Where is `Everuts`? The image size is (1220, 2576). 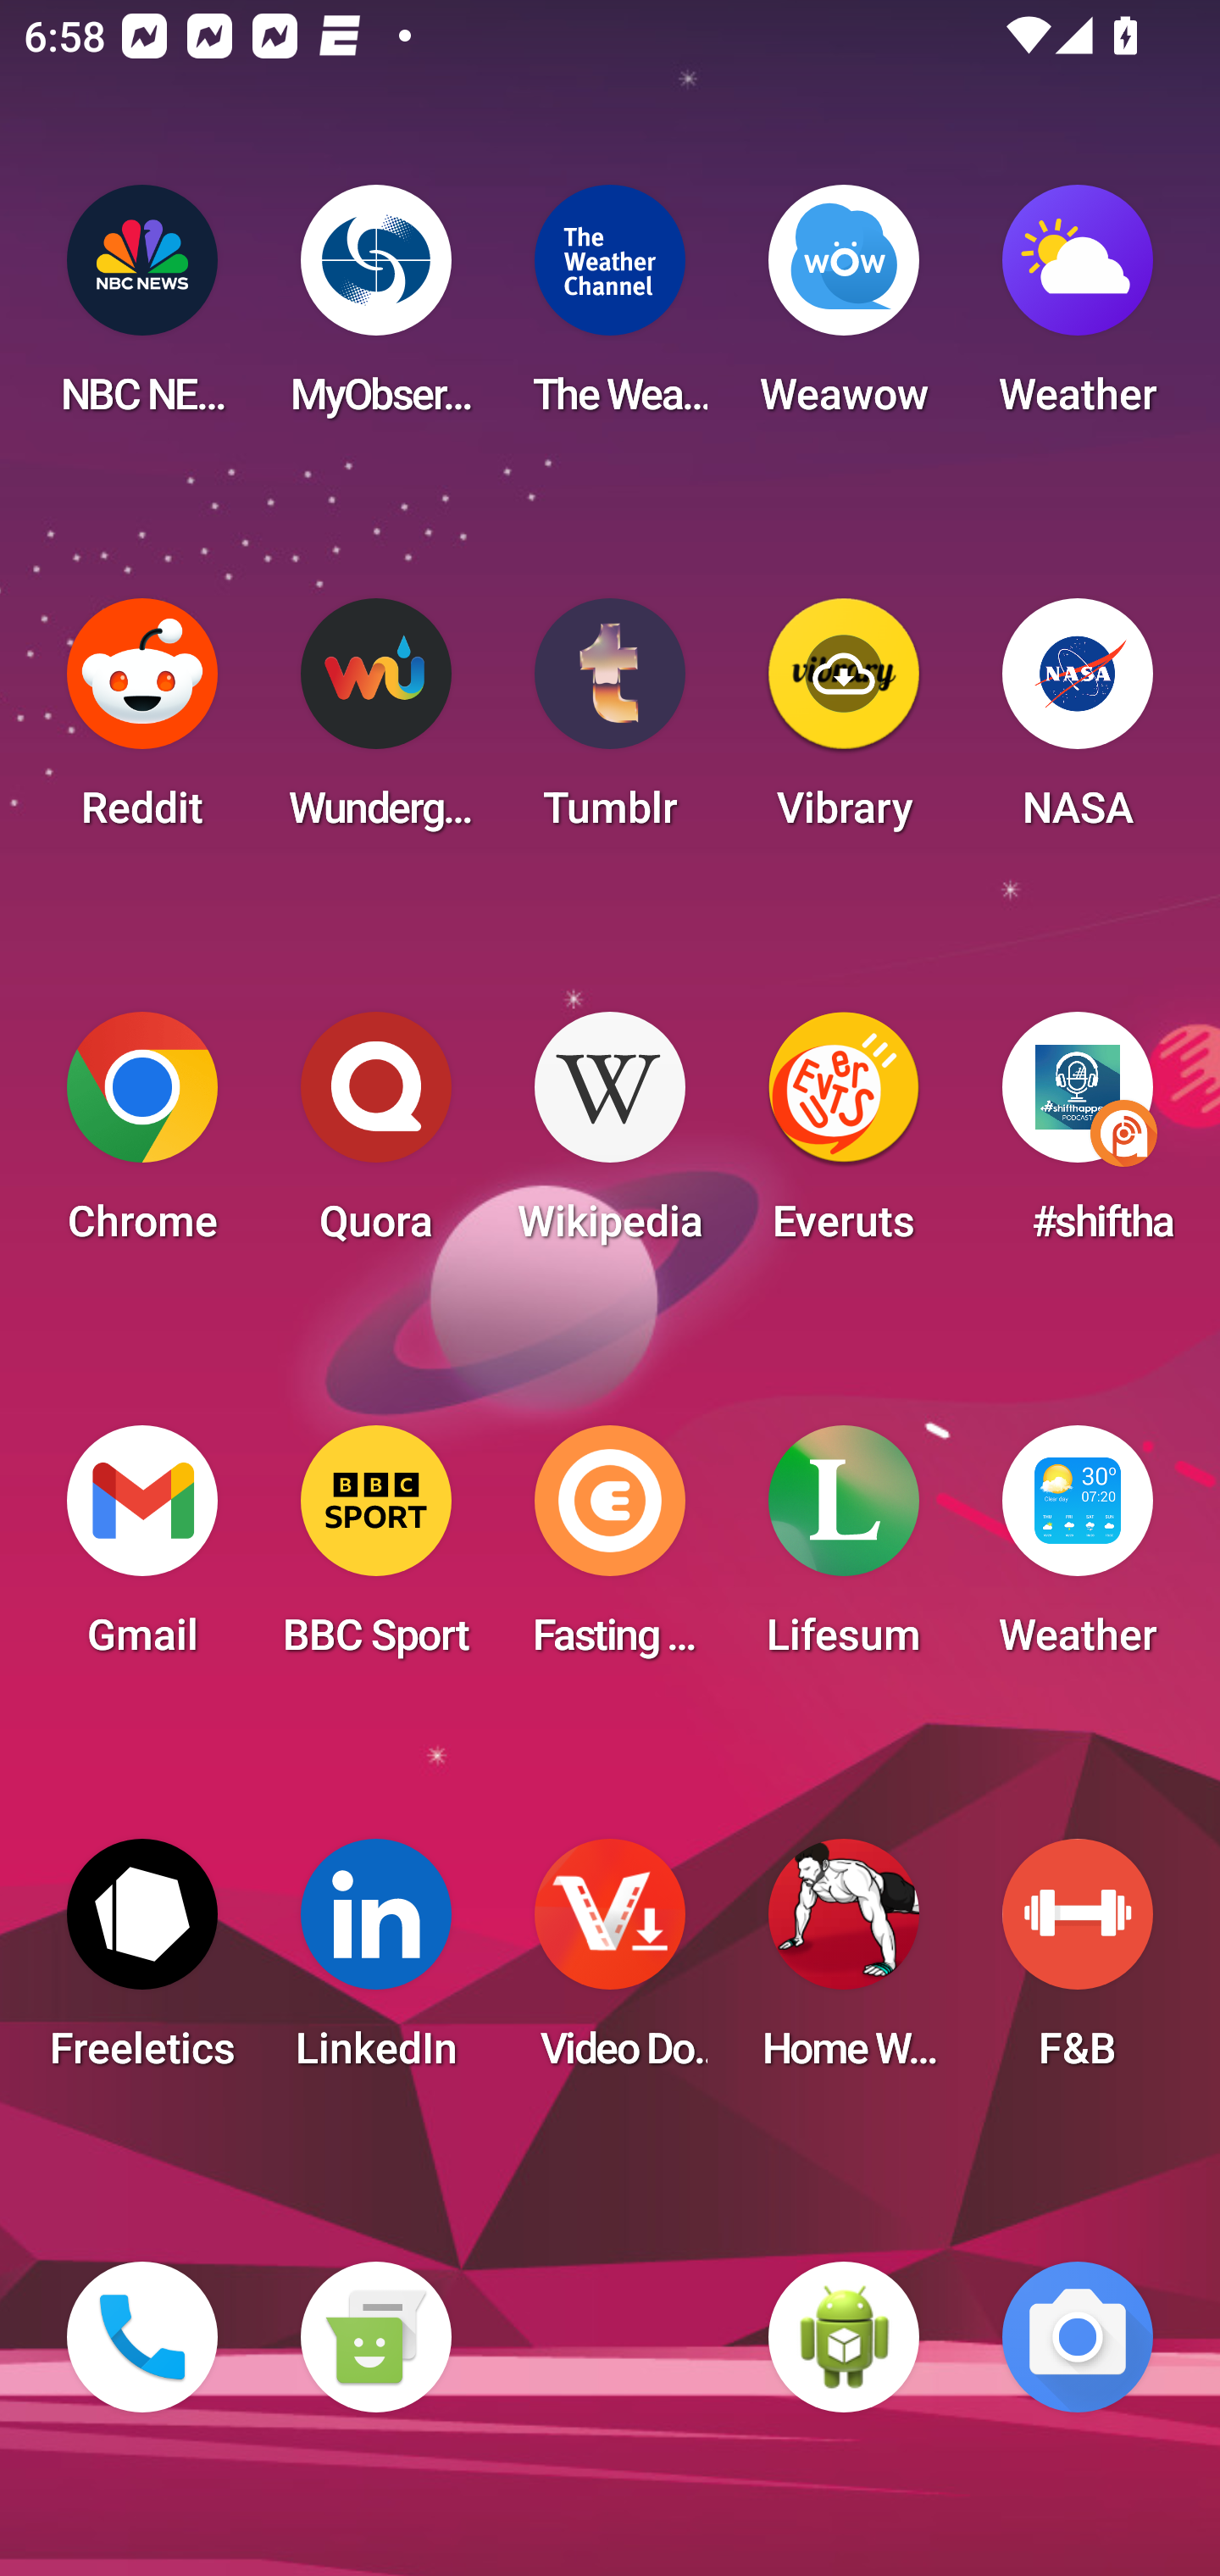
Everuts is located at coordinates (844, 1137).